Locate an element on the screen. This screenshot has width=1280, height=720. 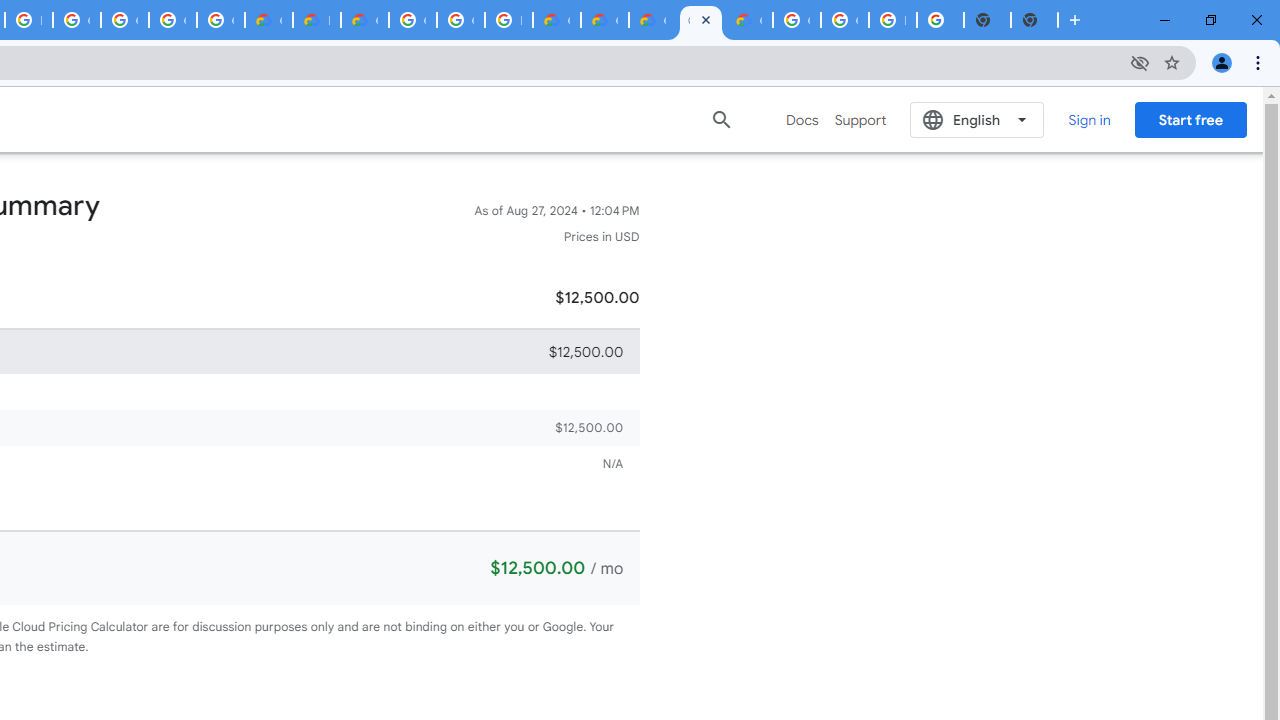
Google Workspace - Specific Terms is located at coordinates (172, 20).